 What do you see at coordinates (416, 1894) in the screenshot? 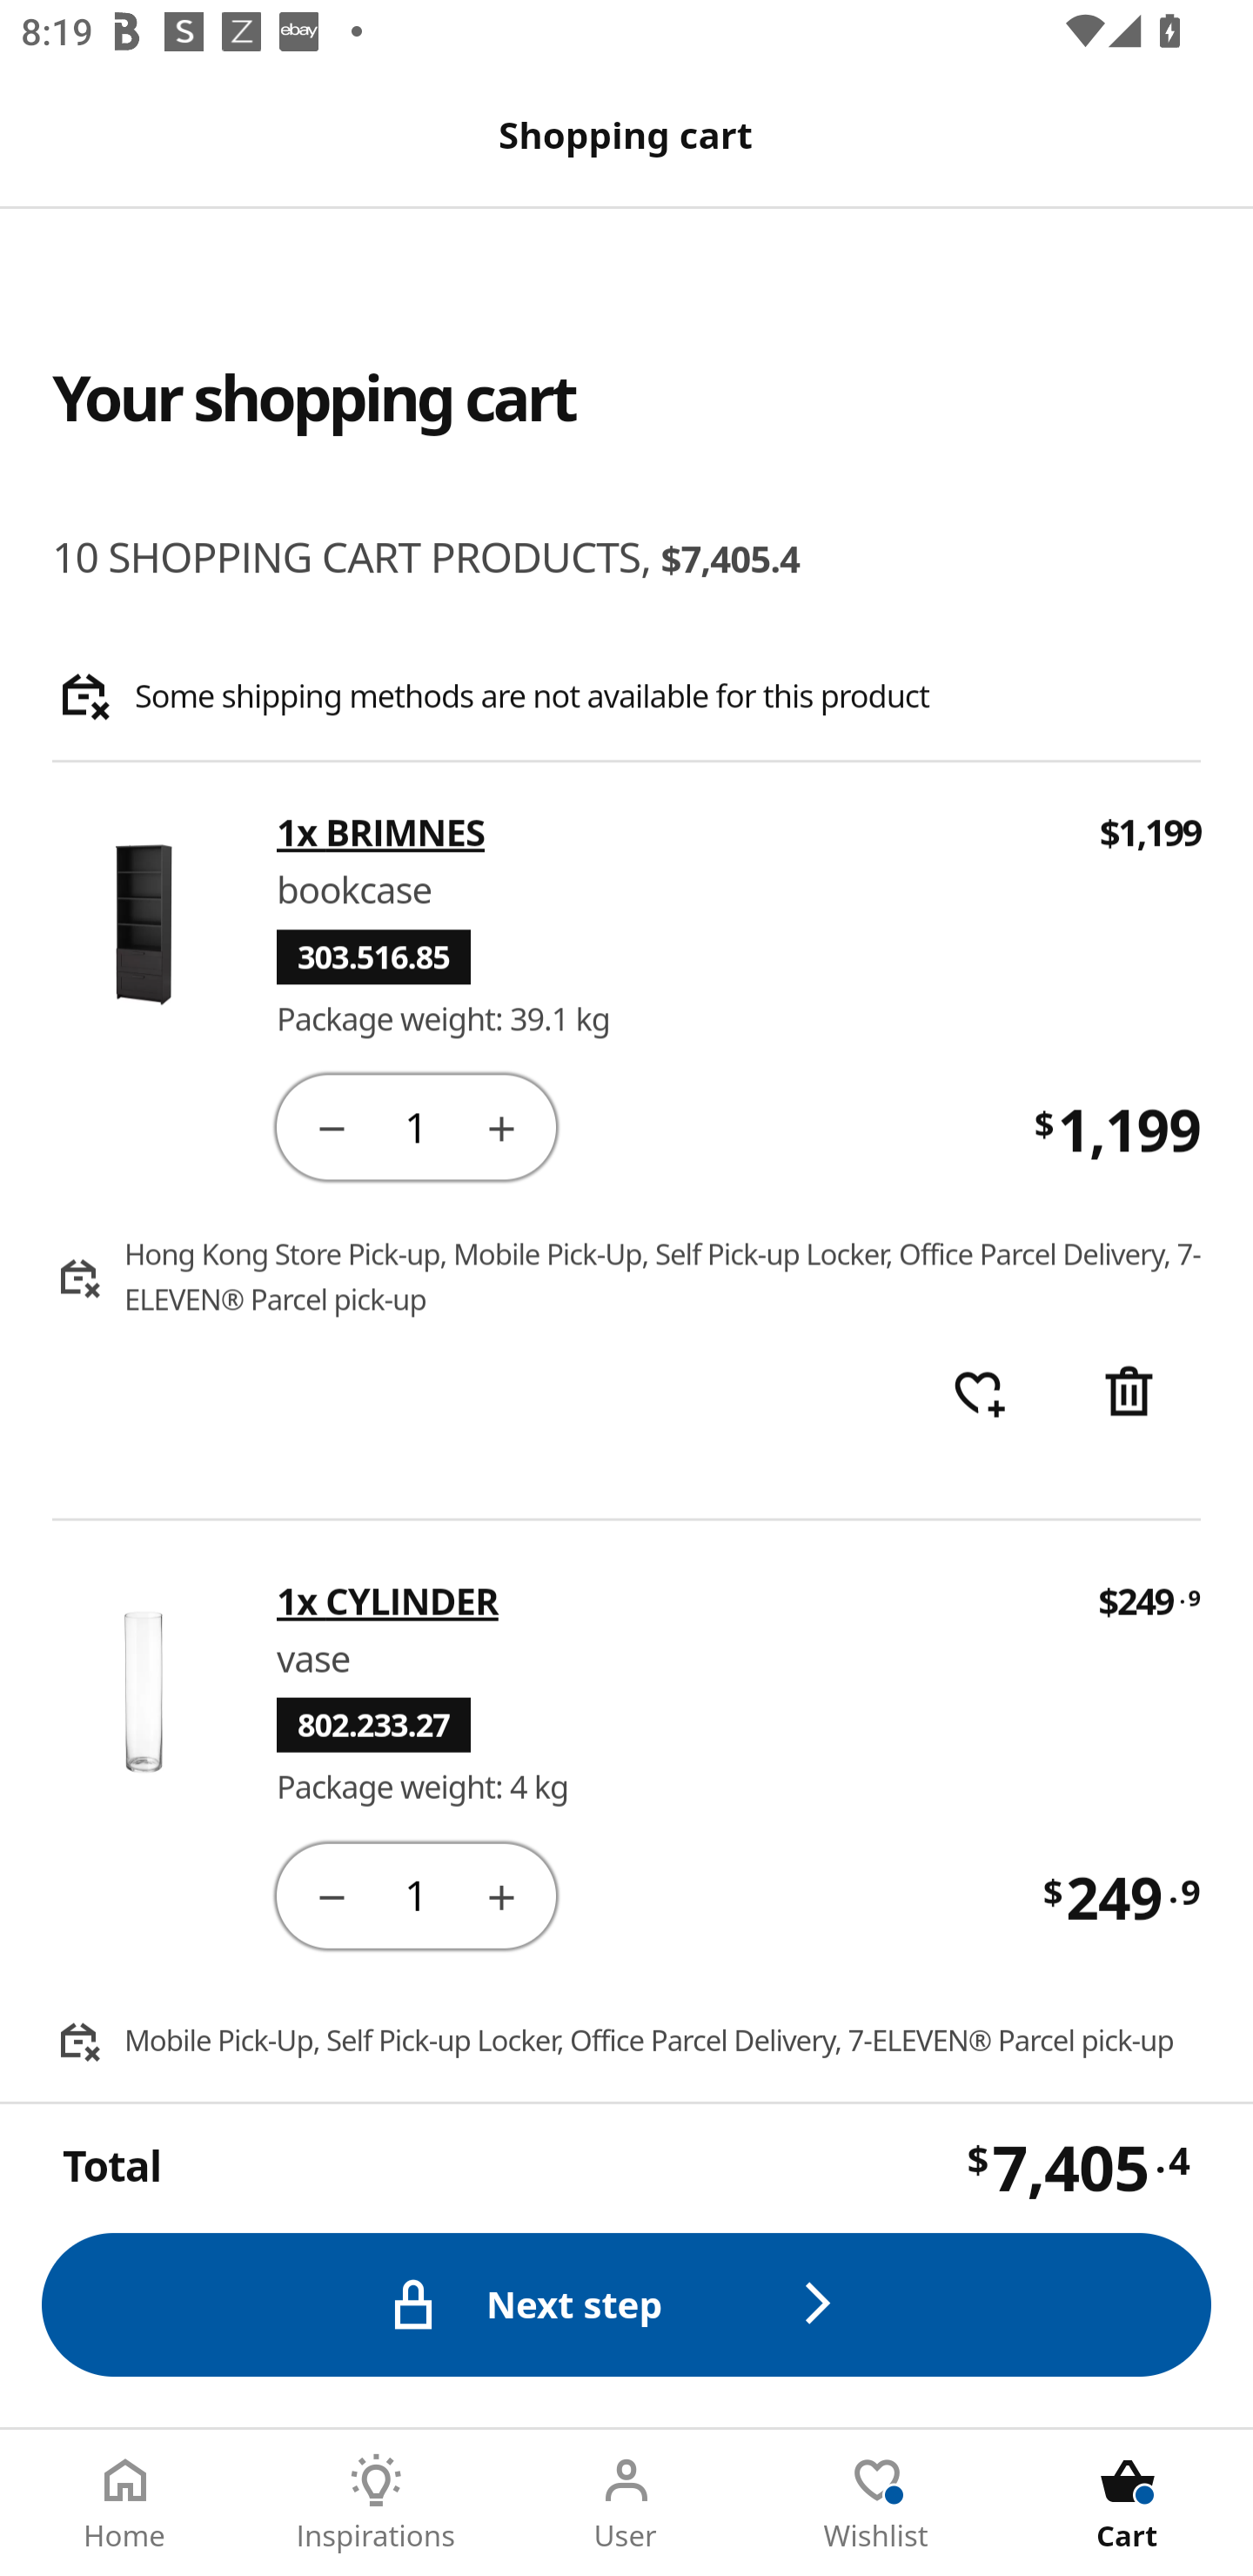
I see `1` at bounding box center [416, 1894].